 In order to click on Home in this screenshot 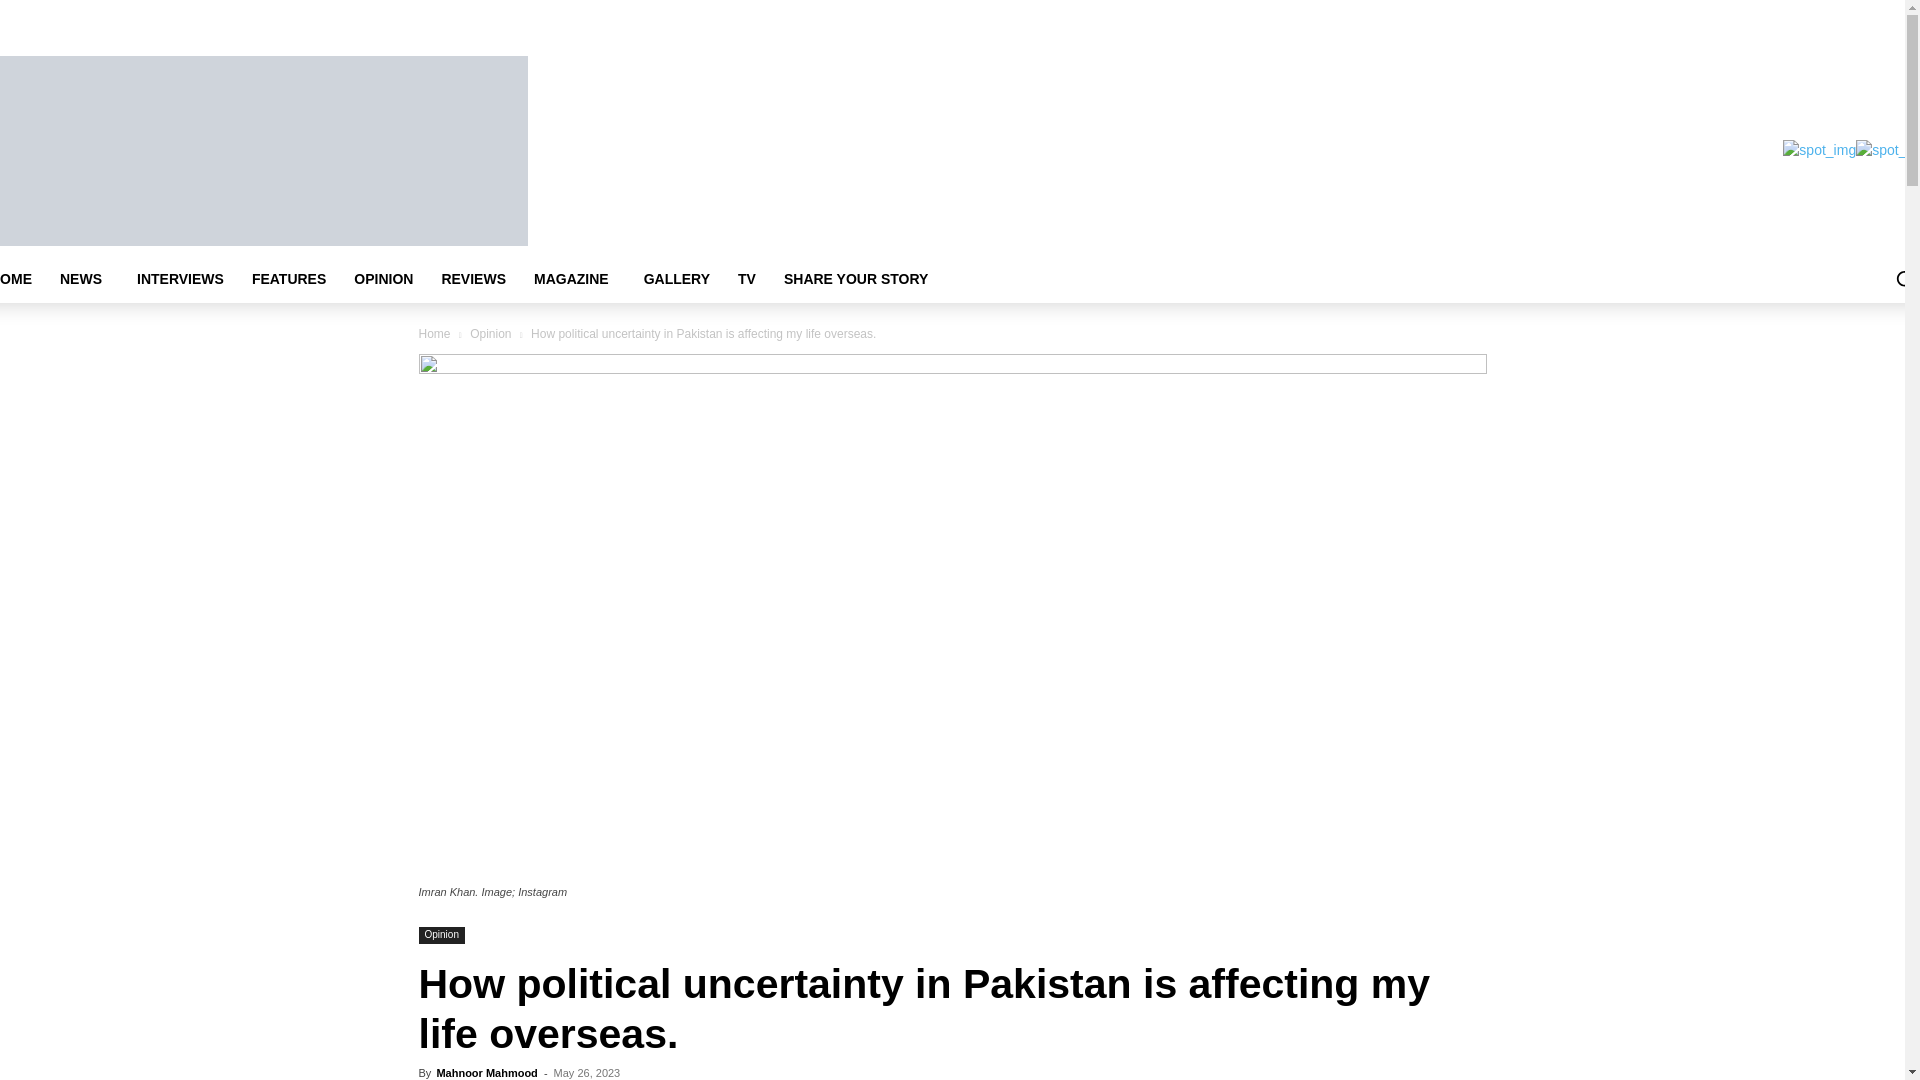, I will do `click(635, 14)`.